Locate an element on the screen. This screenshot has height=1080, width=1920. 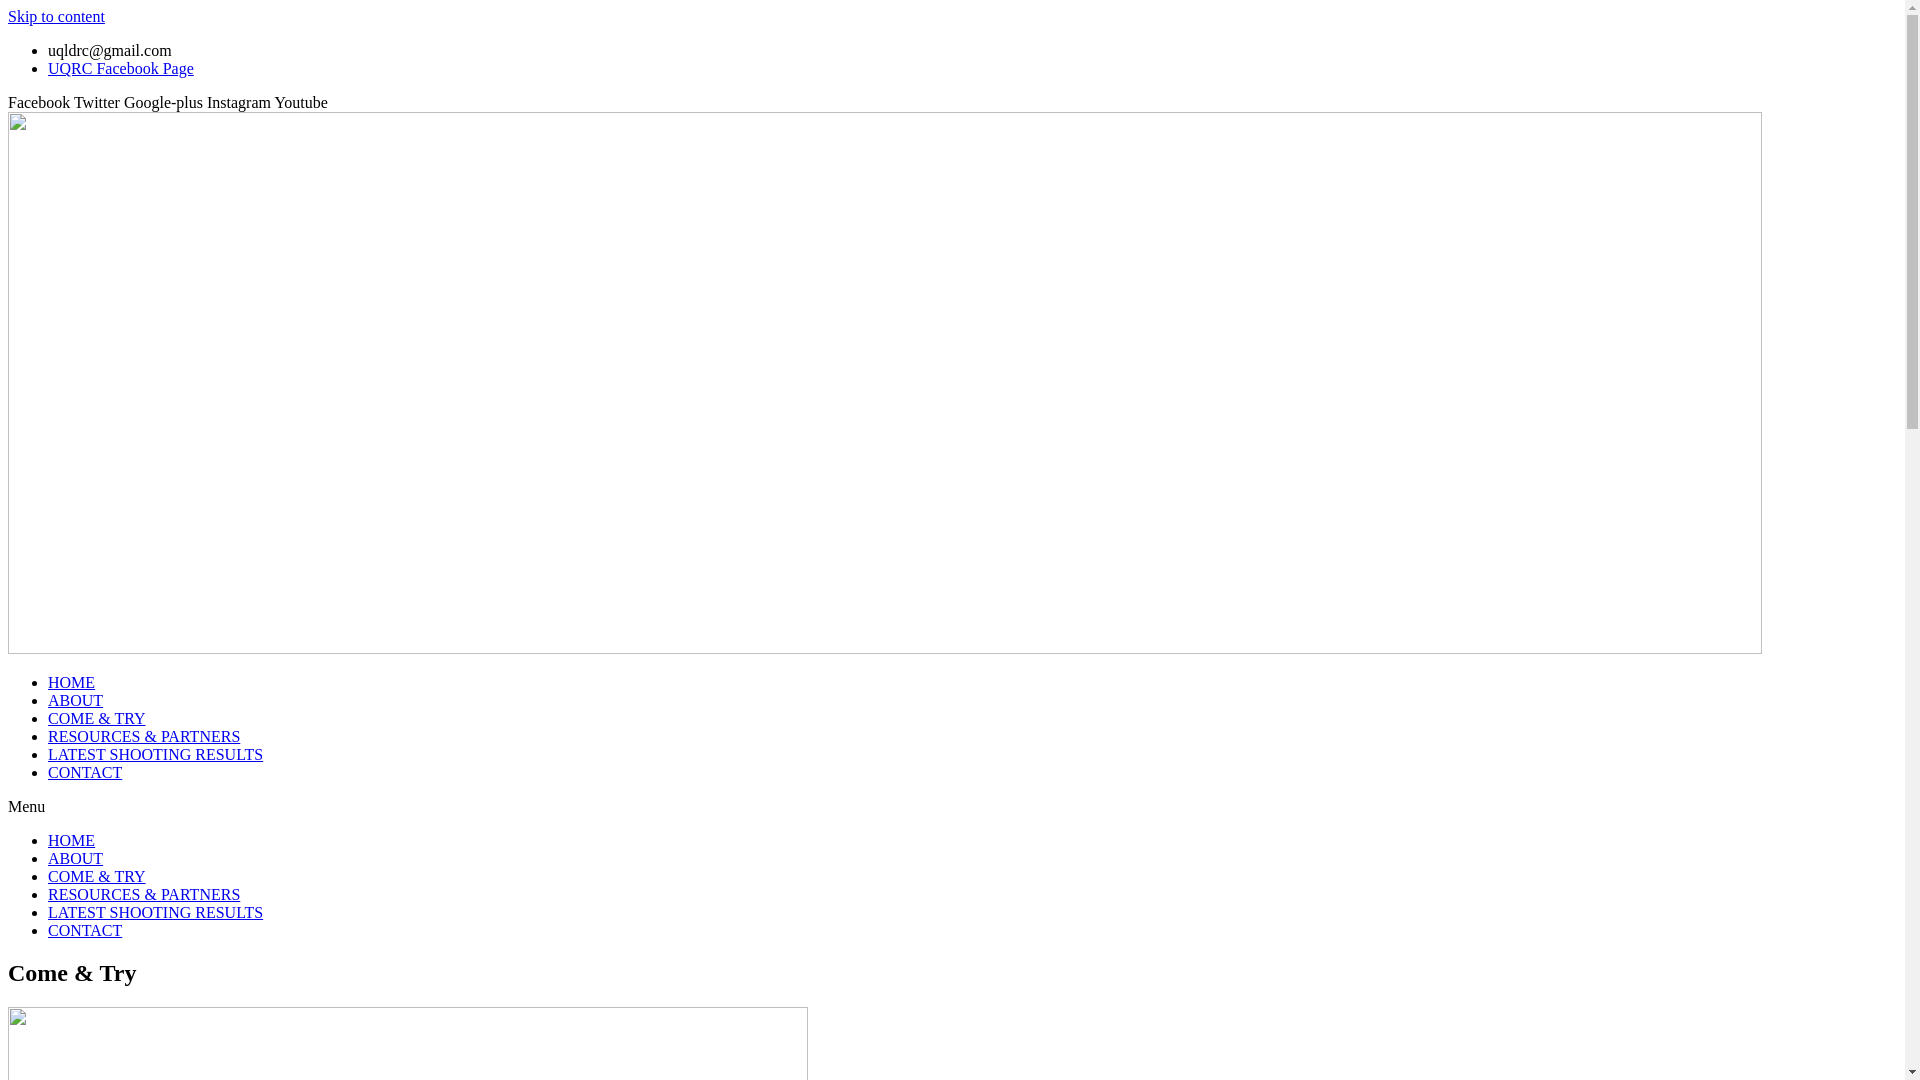
Google-plus is located at coordinates (166, 102).